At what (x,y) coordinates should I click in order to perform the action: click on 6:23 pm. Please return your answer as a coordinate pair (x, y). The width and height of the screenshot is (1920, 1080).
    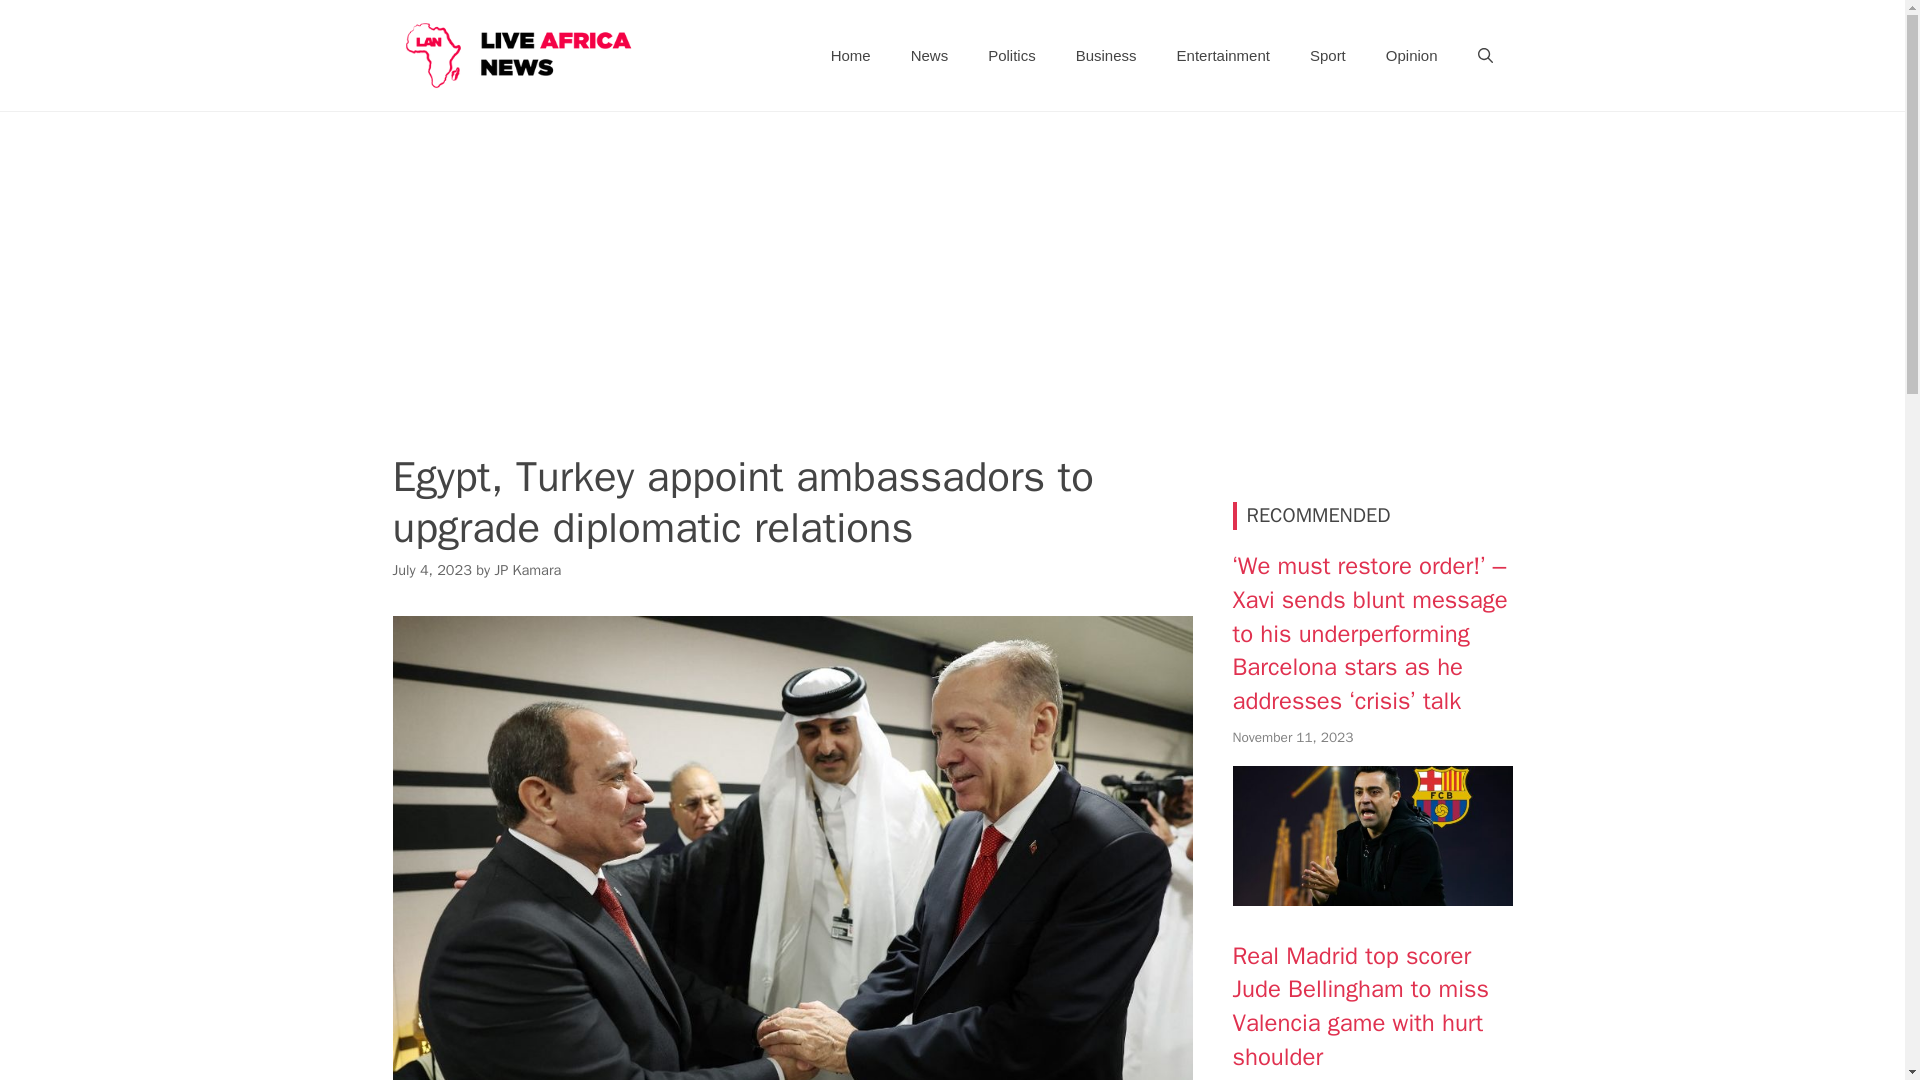
    Looking at the image, I should click on (1292, 738).